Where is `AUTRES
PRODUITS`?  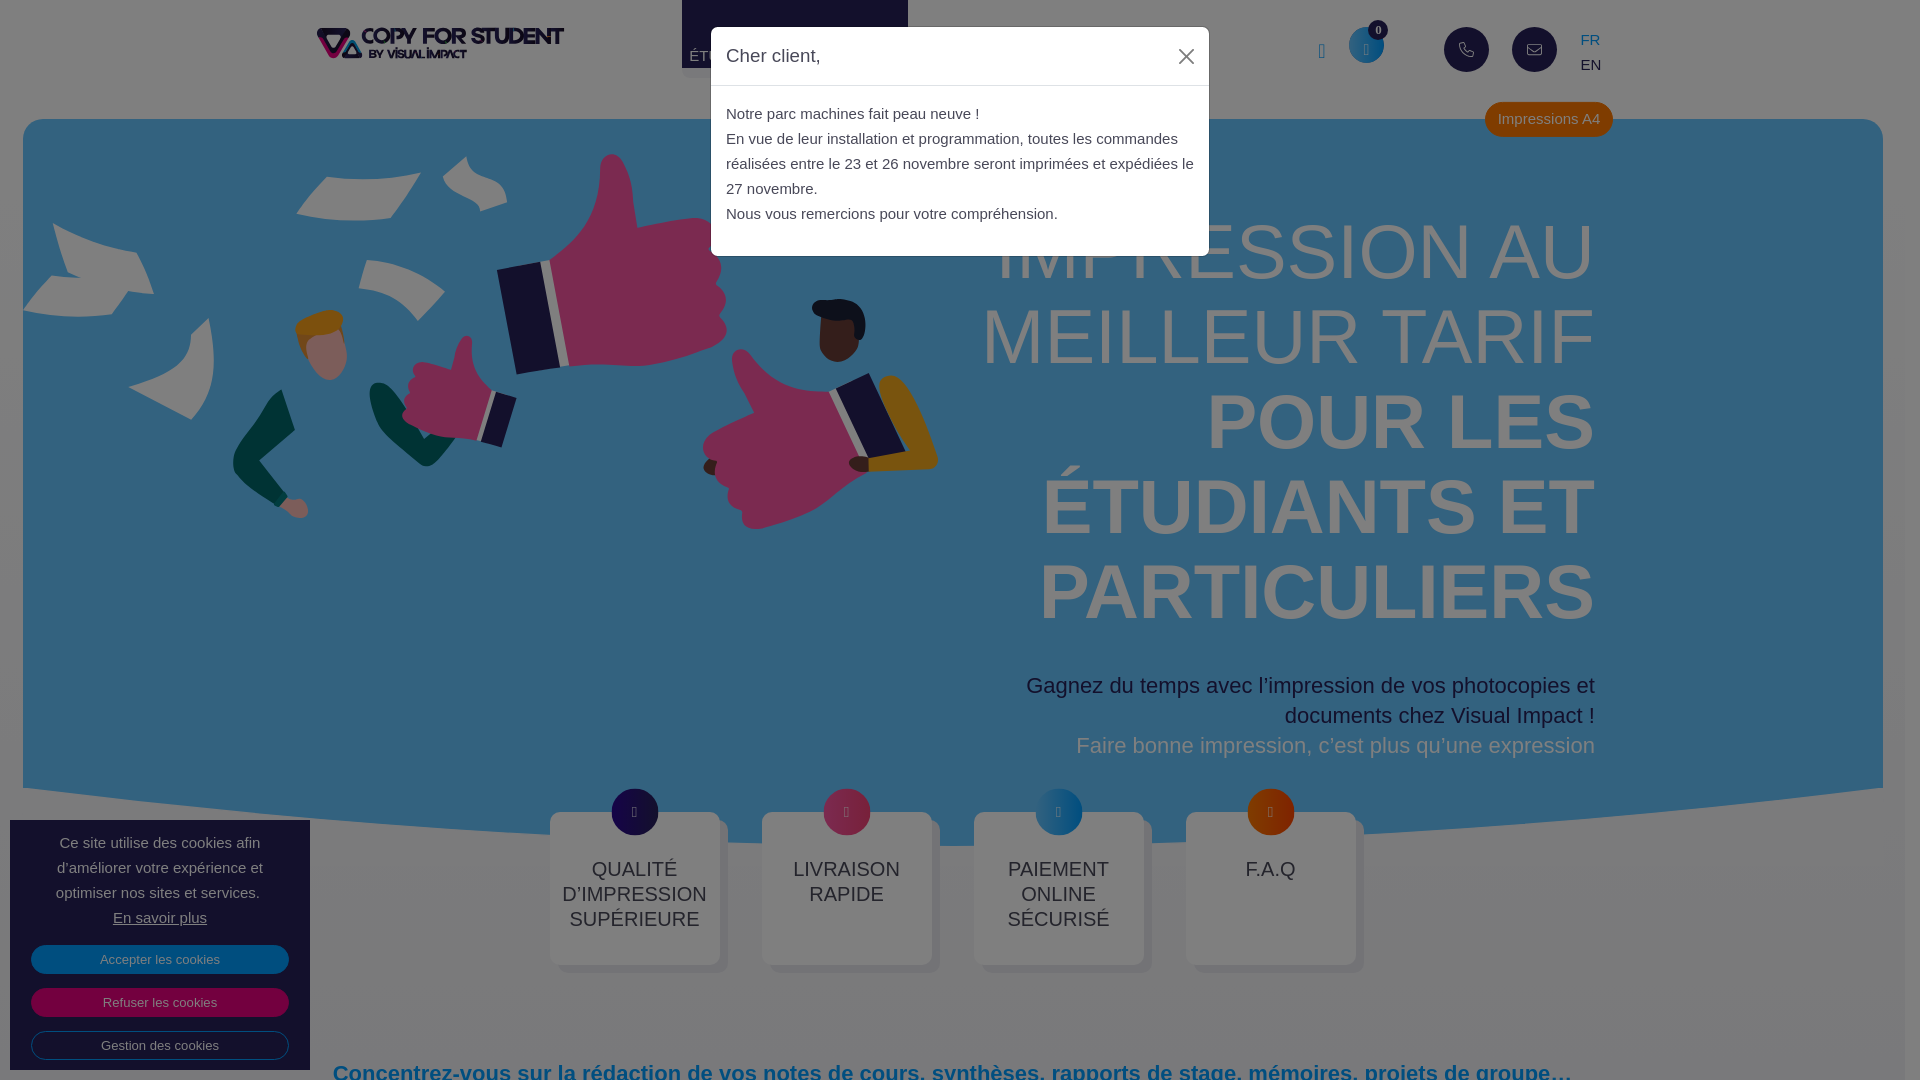
AUTRES
PRODUITS is located at coordinates (1166, 52).